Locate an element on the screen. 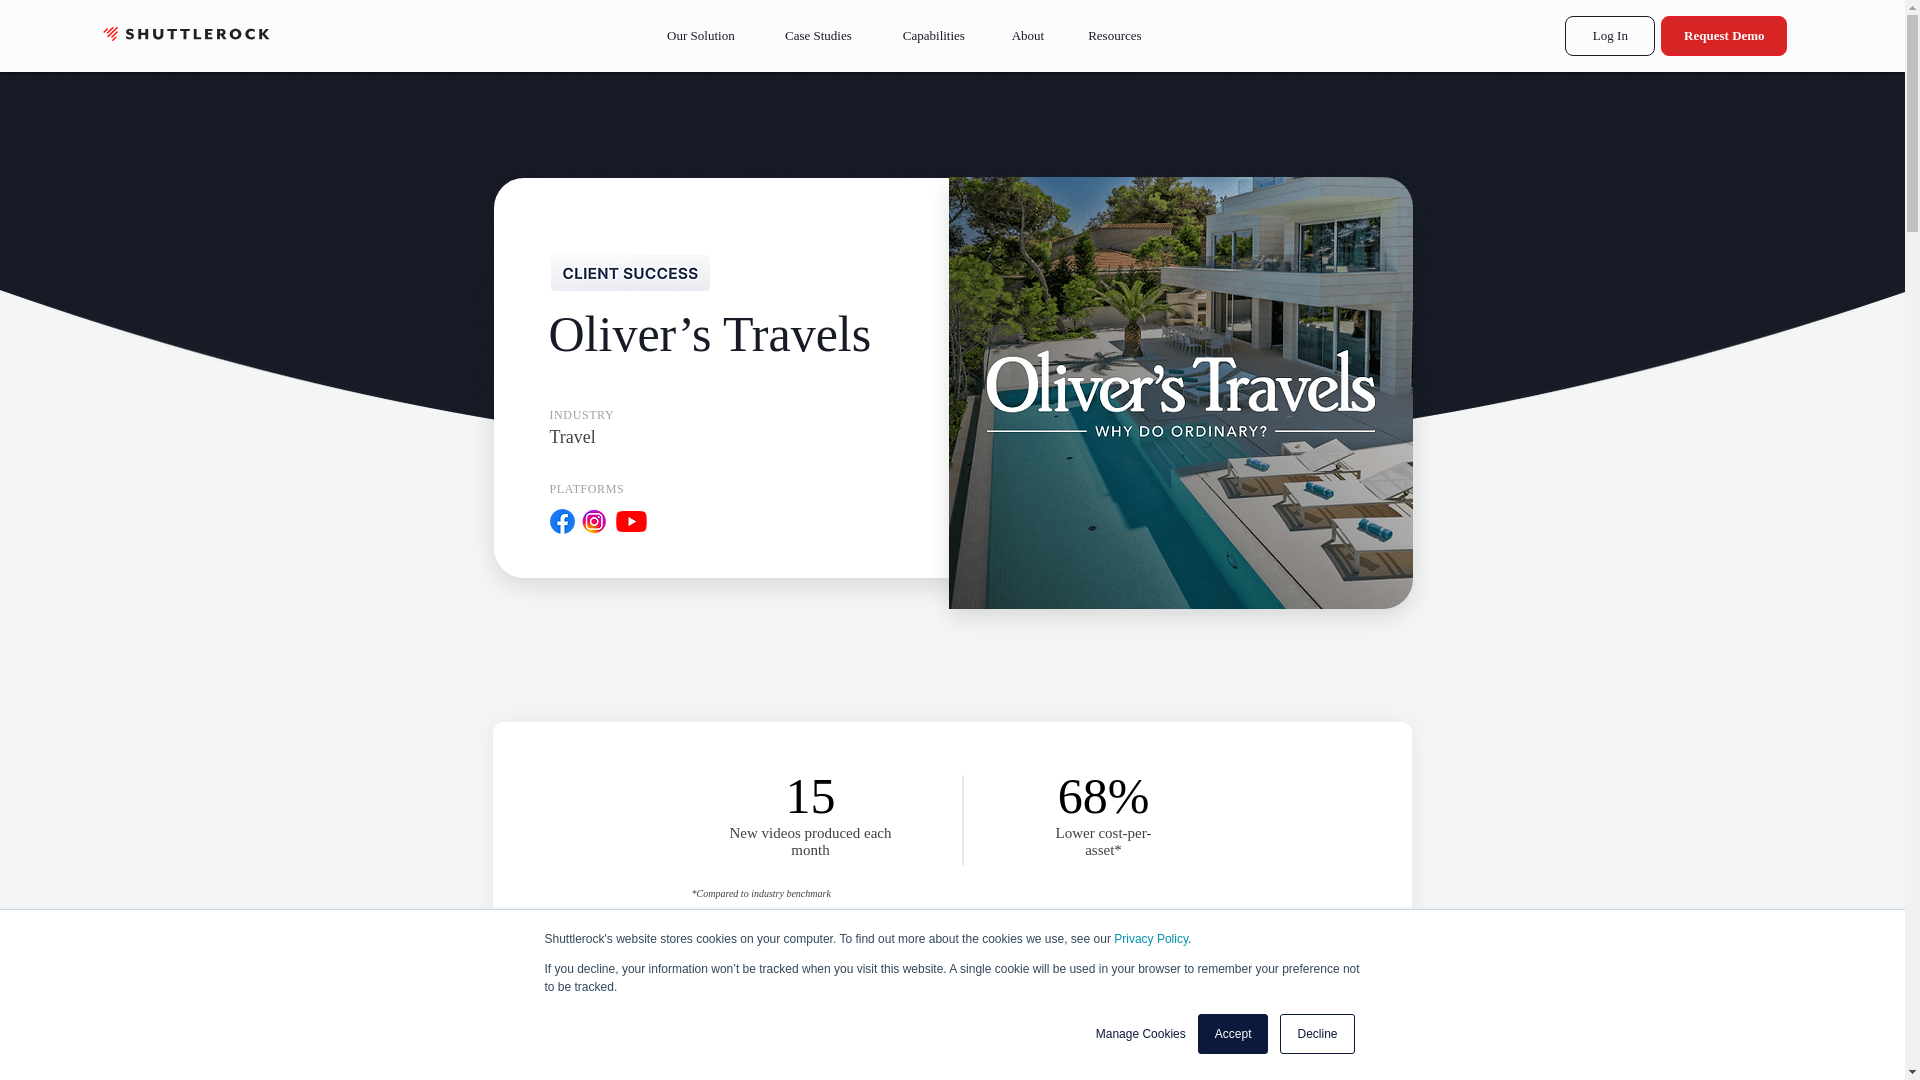  Decline is located at coordinates (1316, 1034).